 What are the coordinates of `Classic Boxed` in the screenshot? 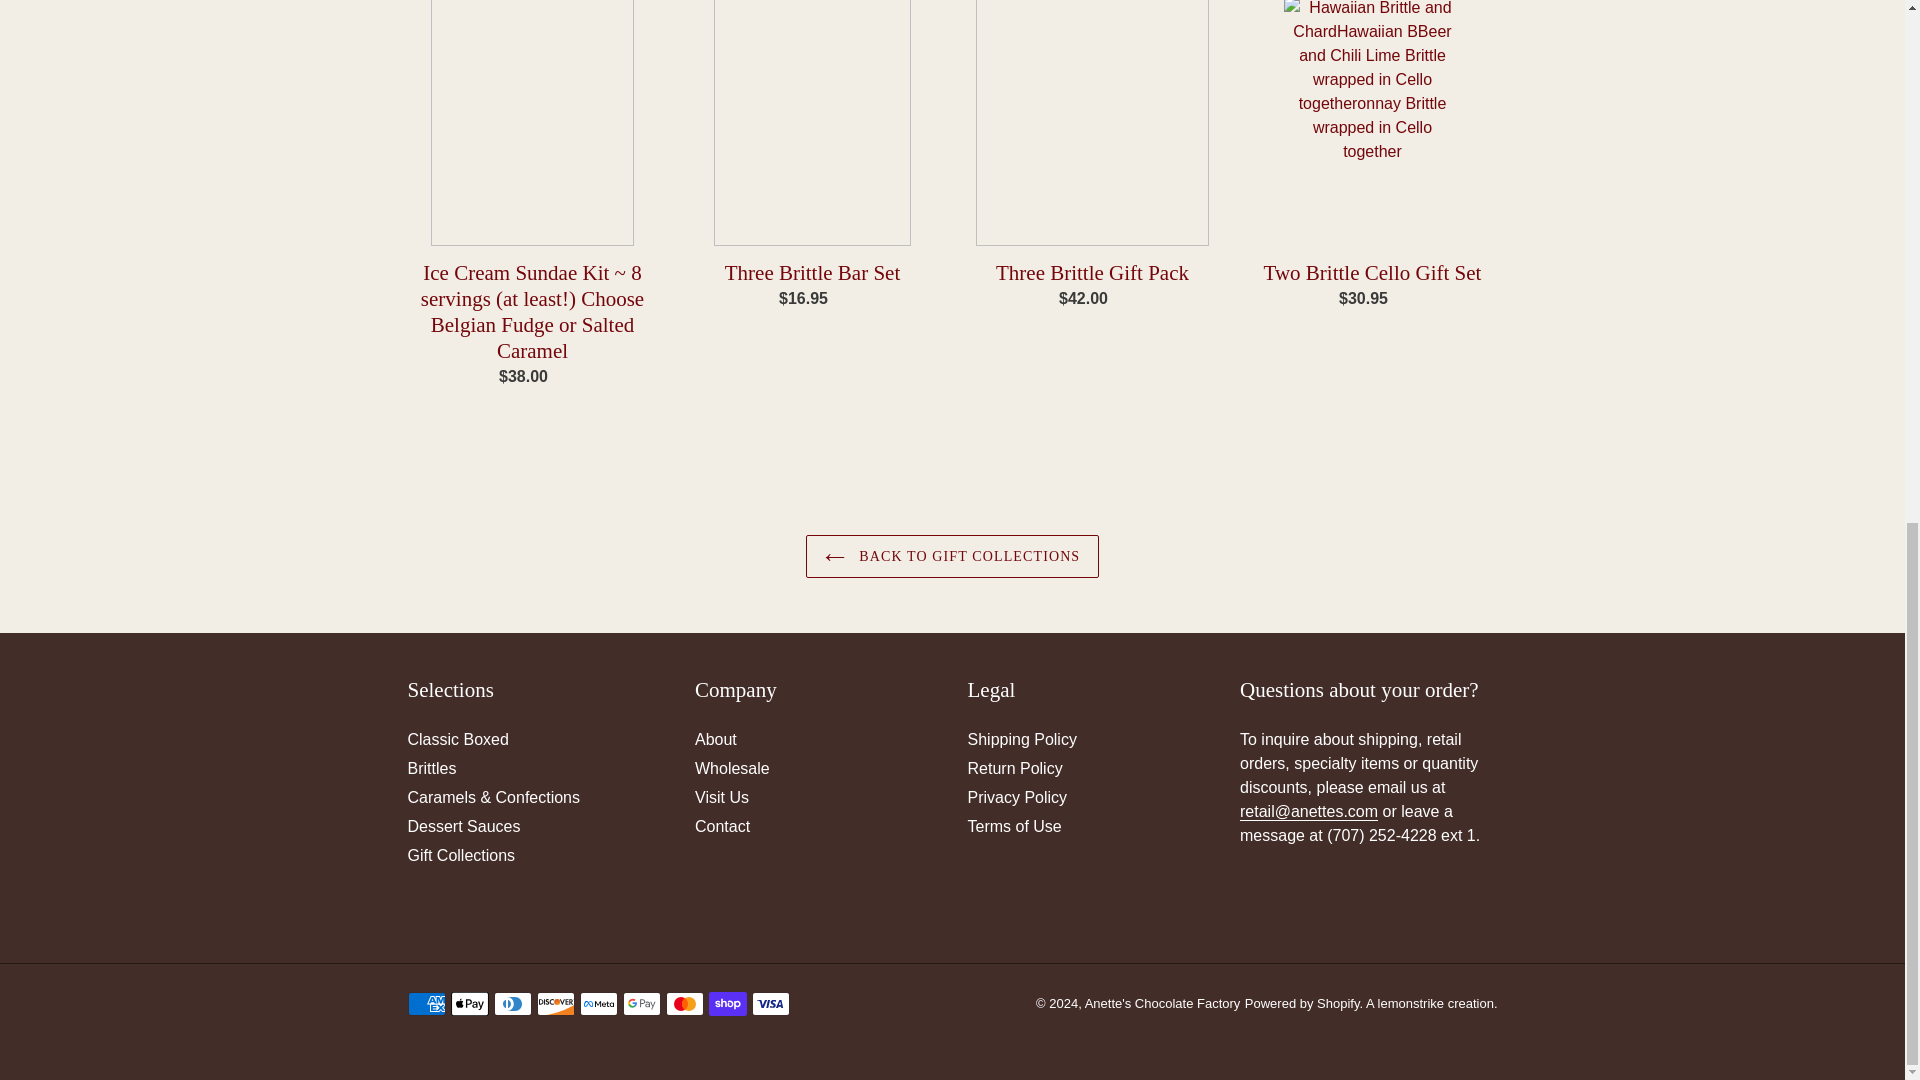 It's located at (458, 740).